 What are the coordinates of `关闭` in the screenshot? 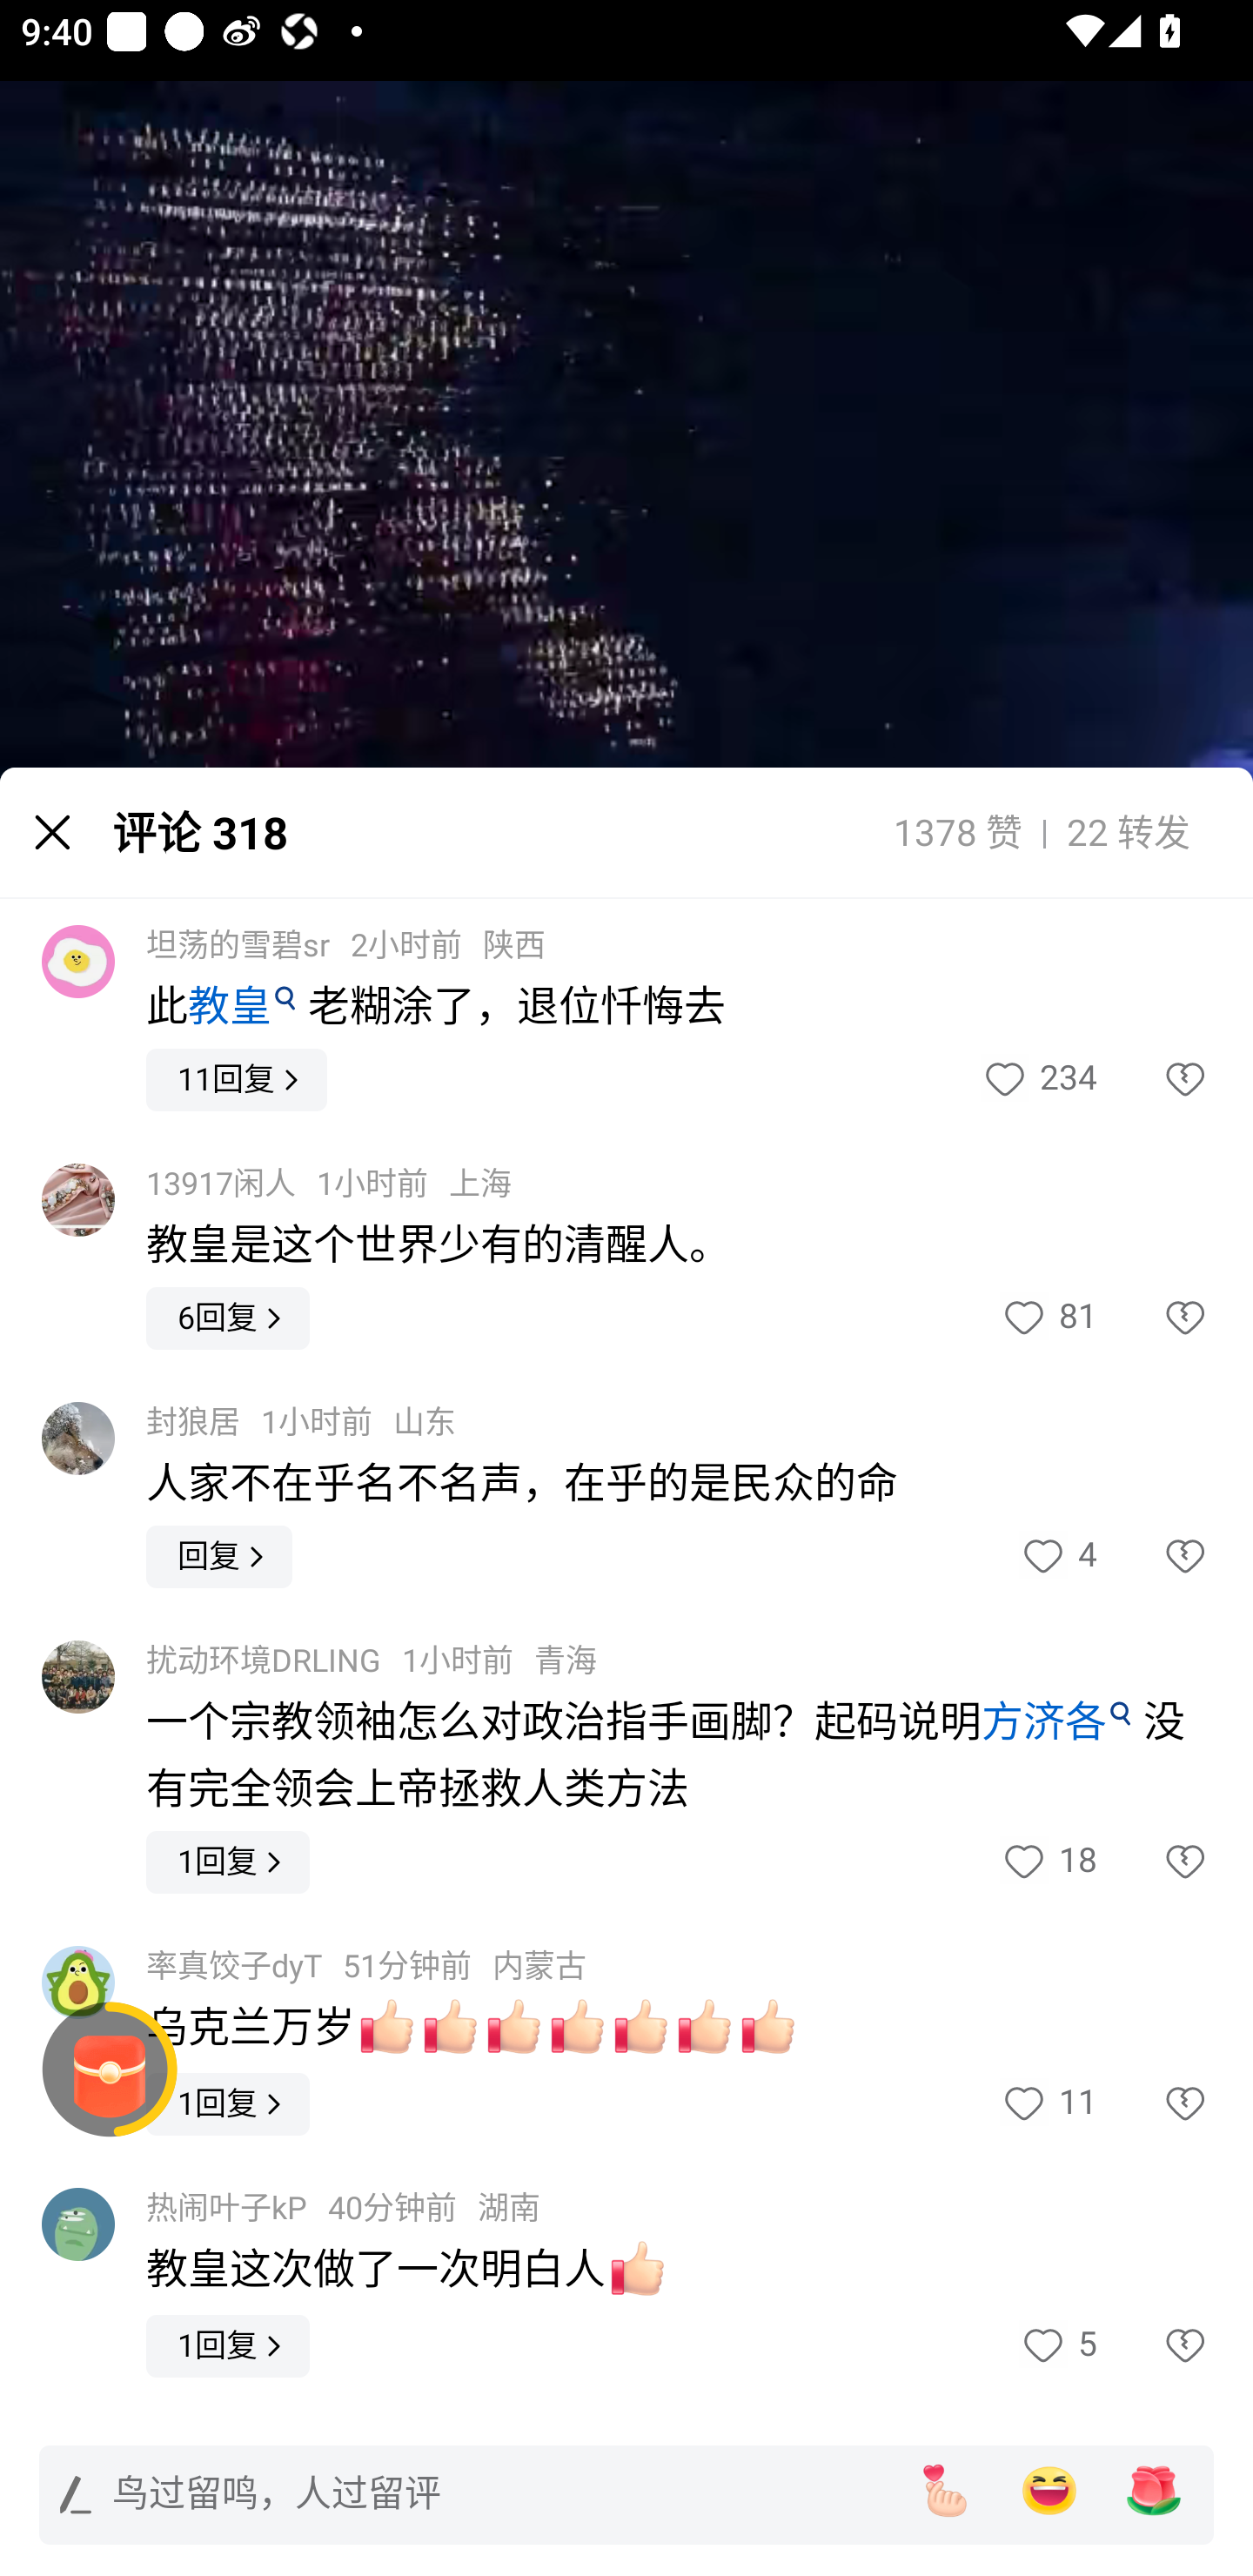 It's located at (52, 832).